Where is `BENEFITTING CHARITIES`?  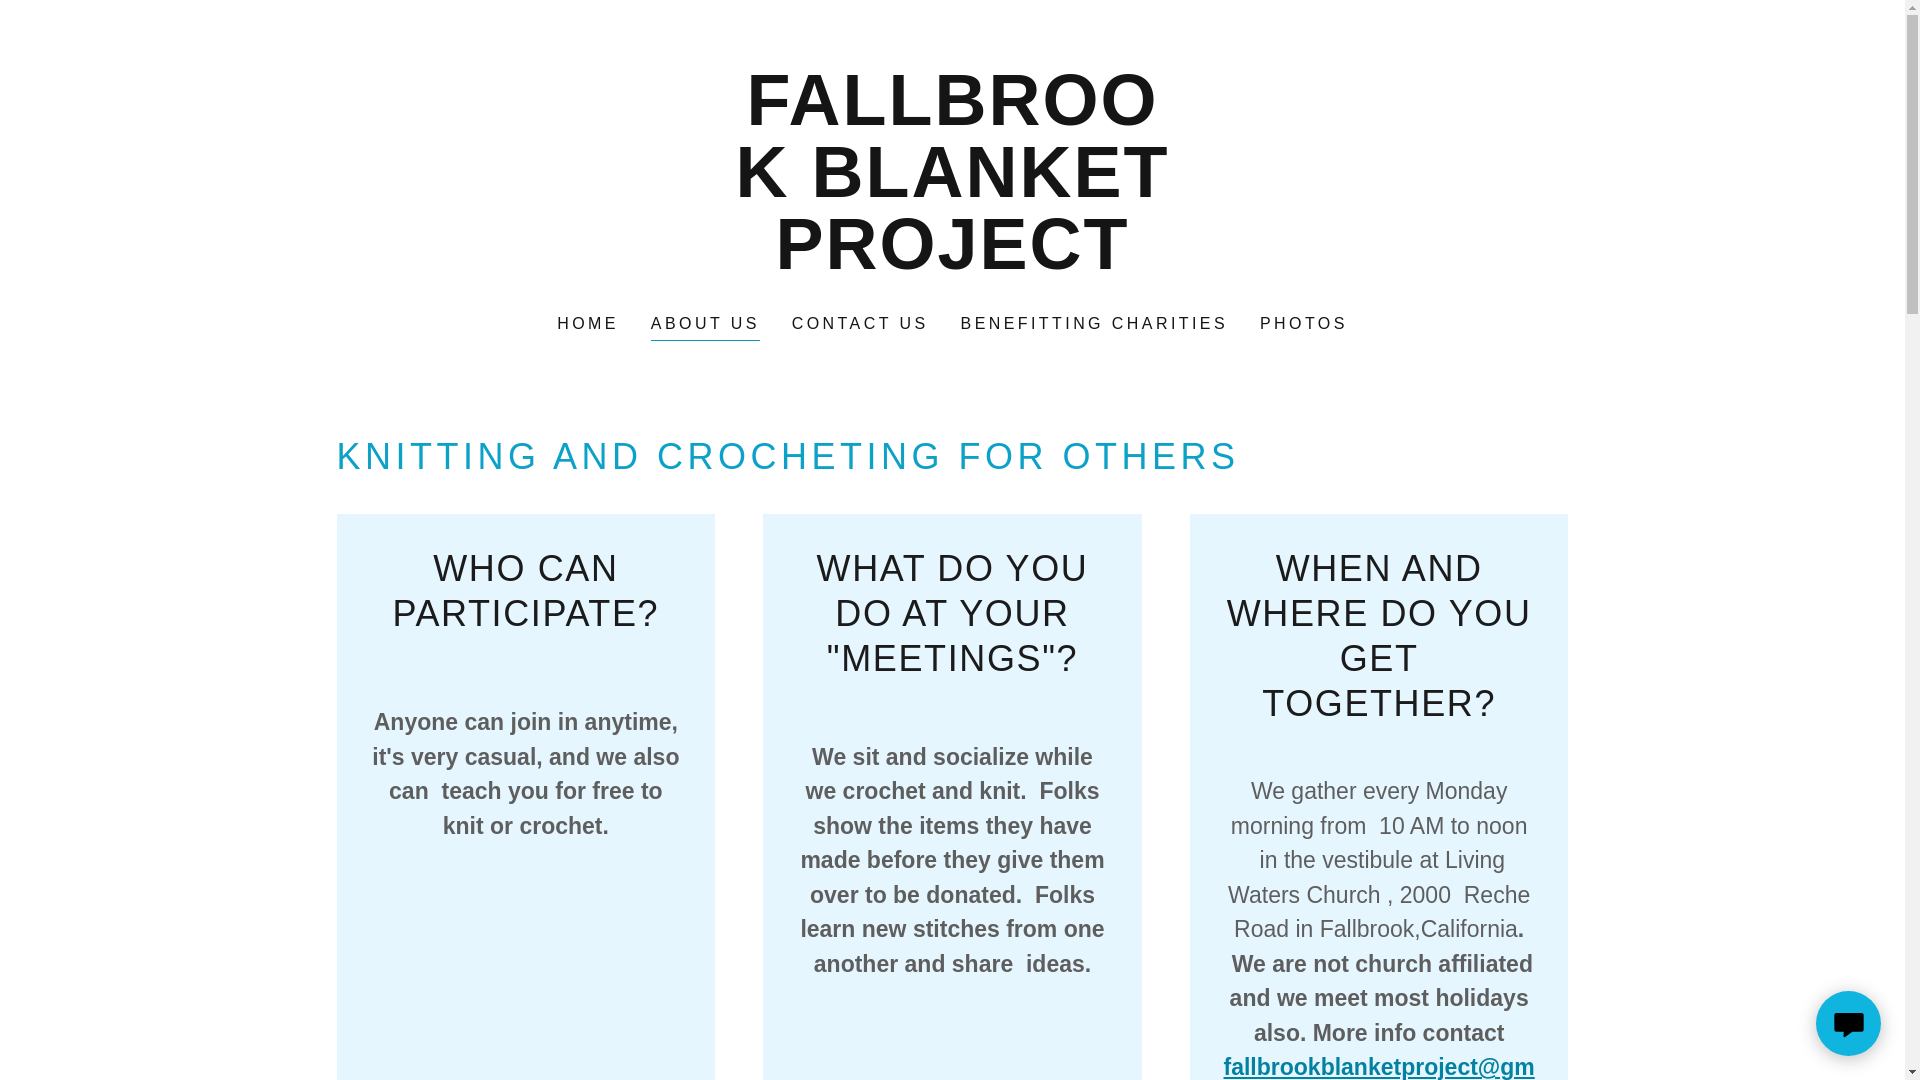 BENEFITTING CHARITIES is located at coordinates (1094, 324).